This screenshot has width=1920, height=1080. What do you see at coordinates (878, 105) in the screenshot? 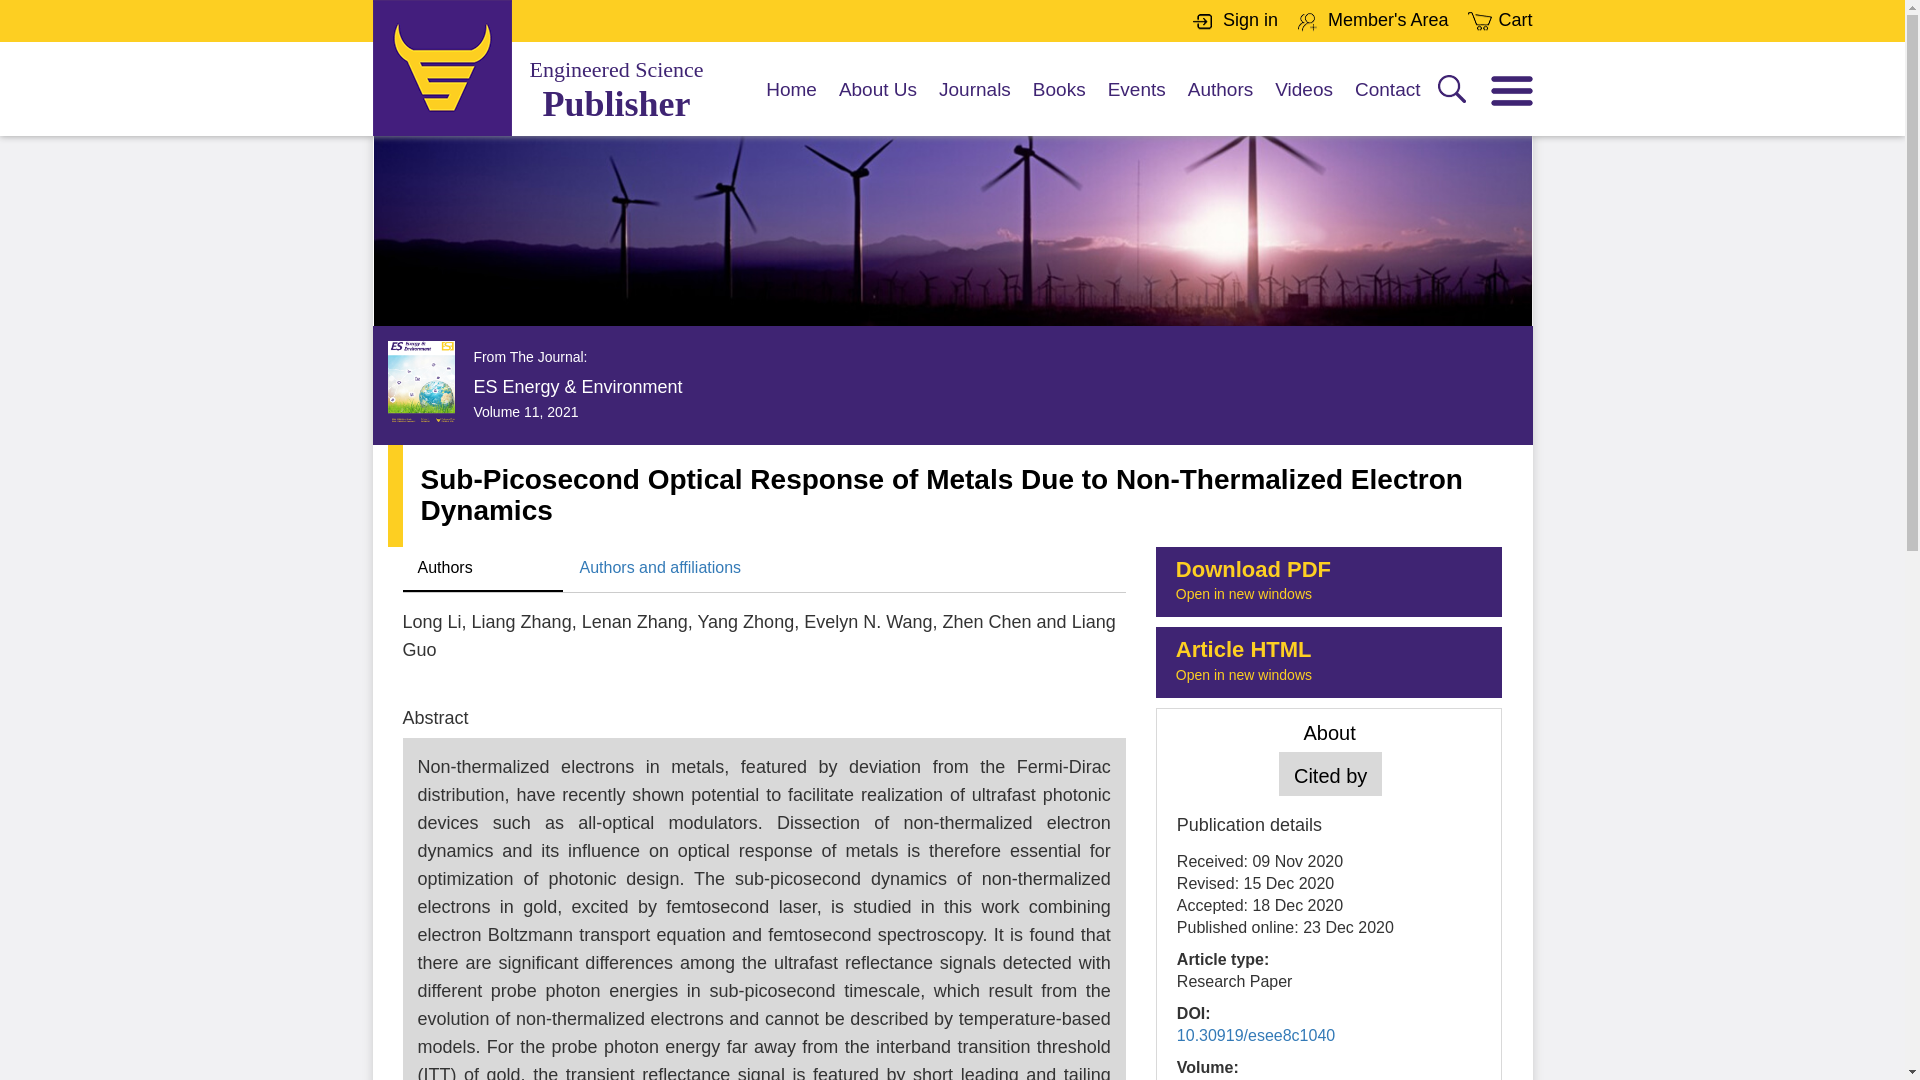
I see `Member's Area` at bounding box center [878, 105].